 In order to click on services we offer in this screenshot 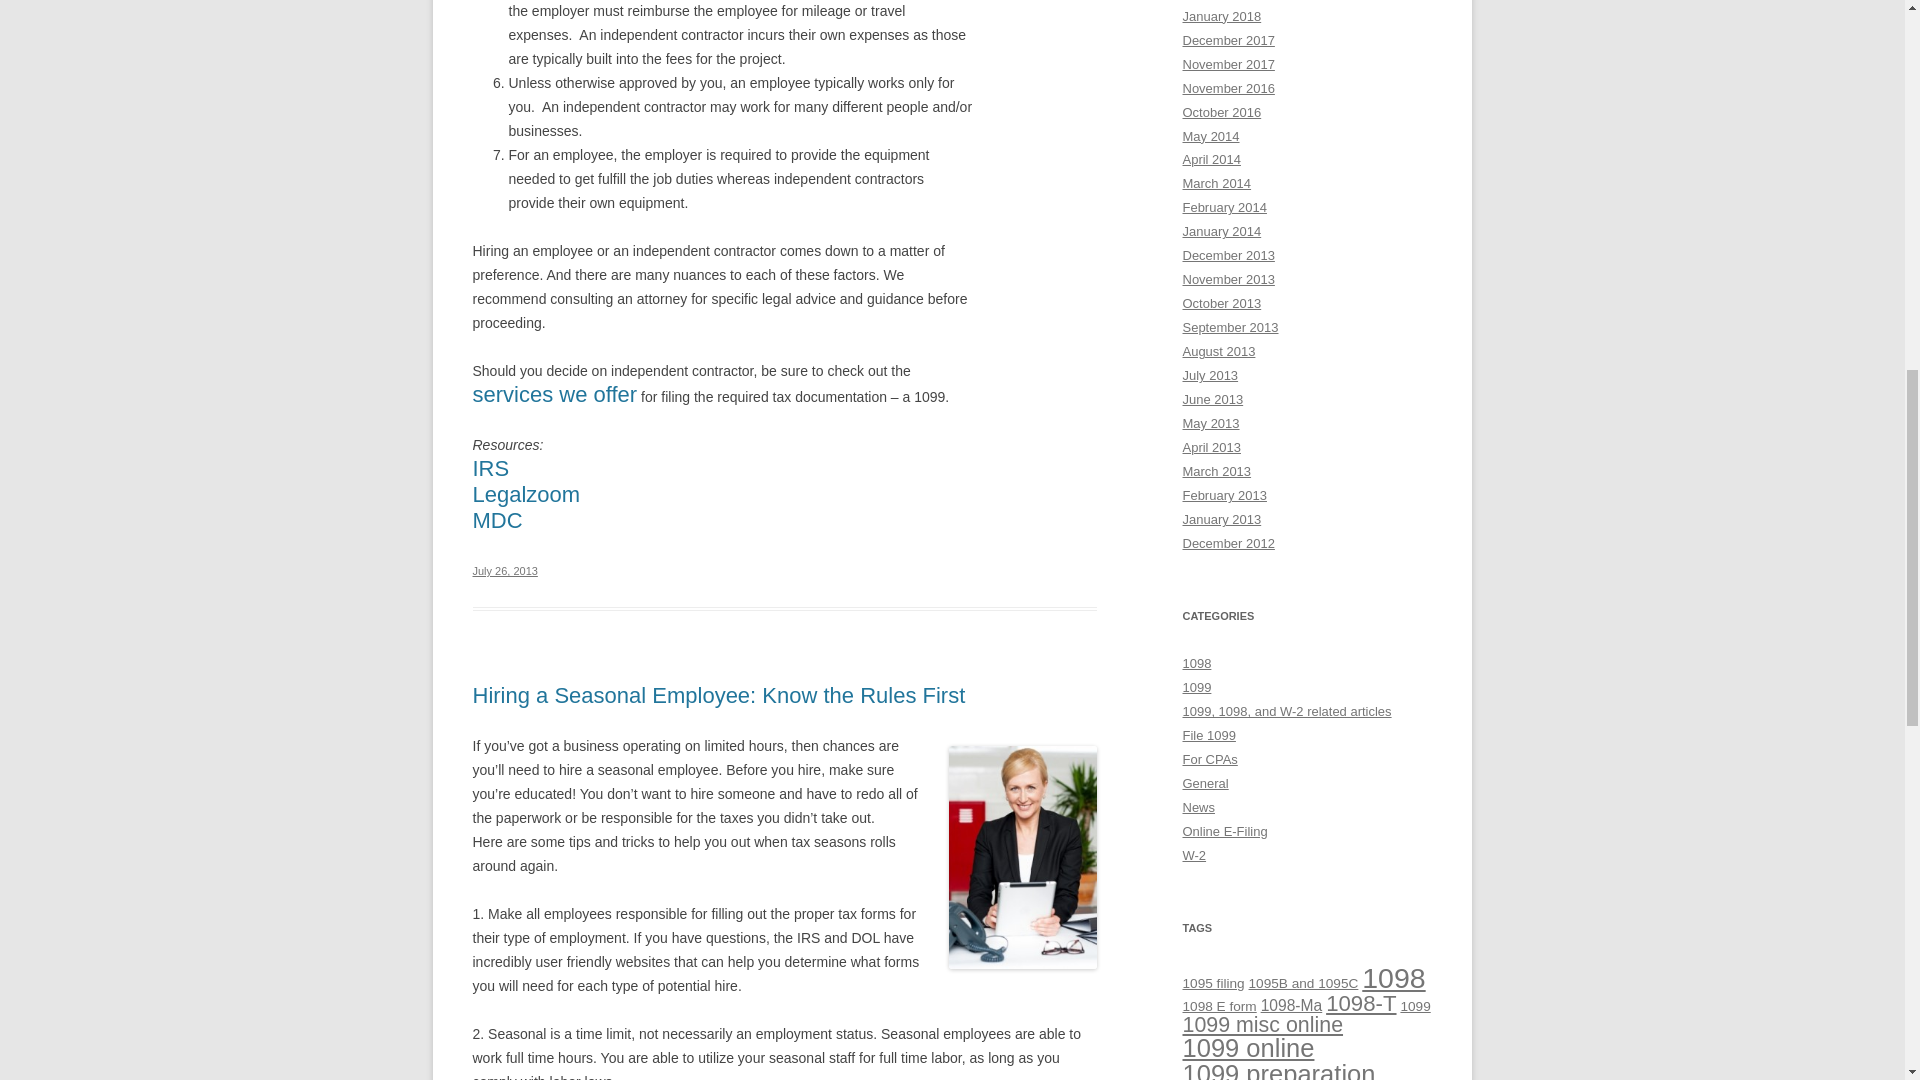, I will do `click(554, 394)`.